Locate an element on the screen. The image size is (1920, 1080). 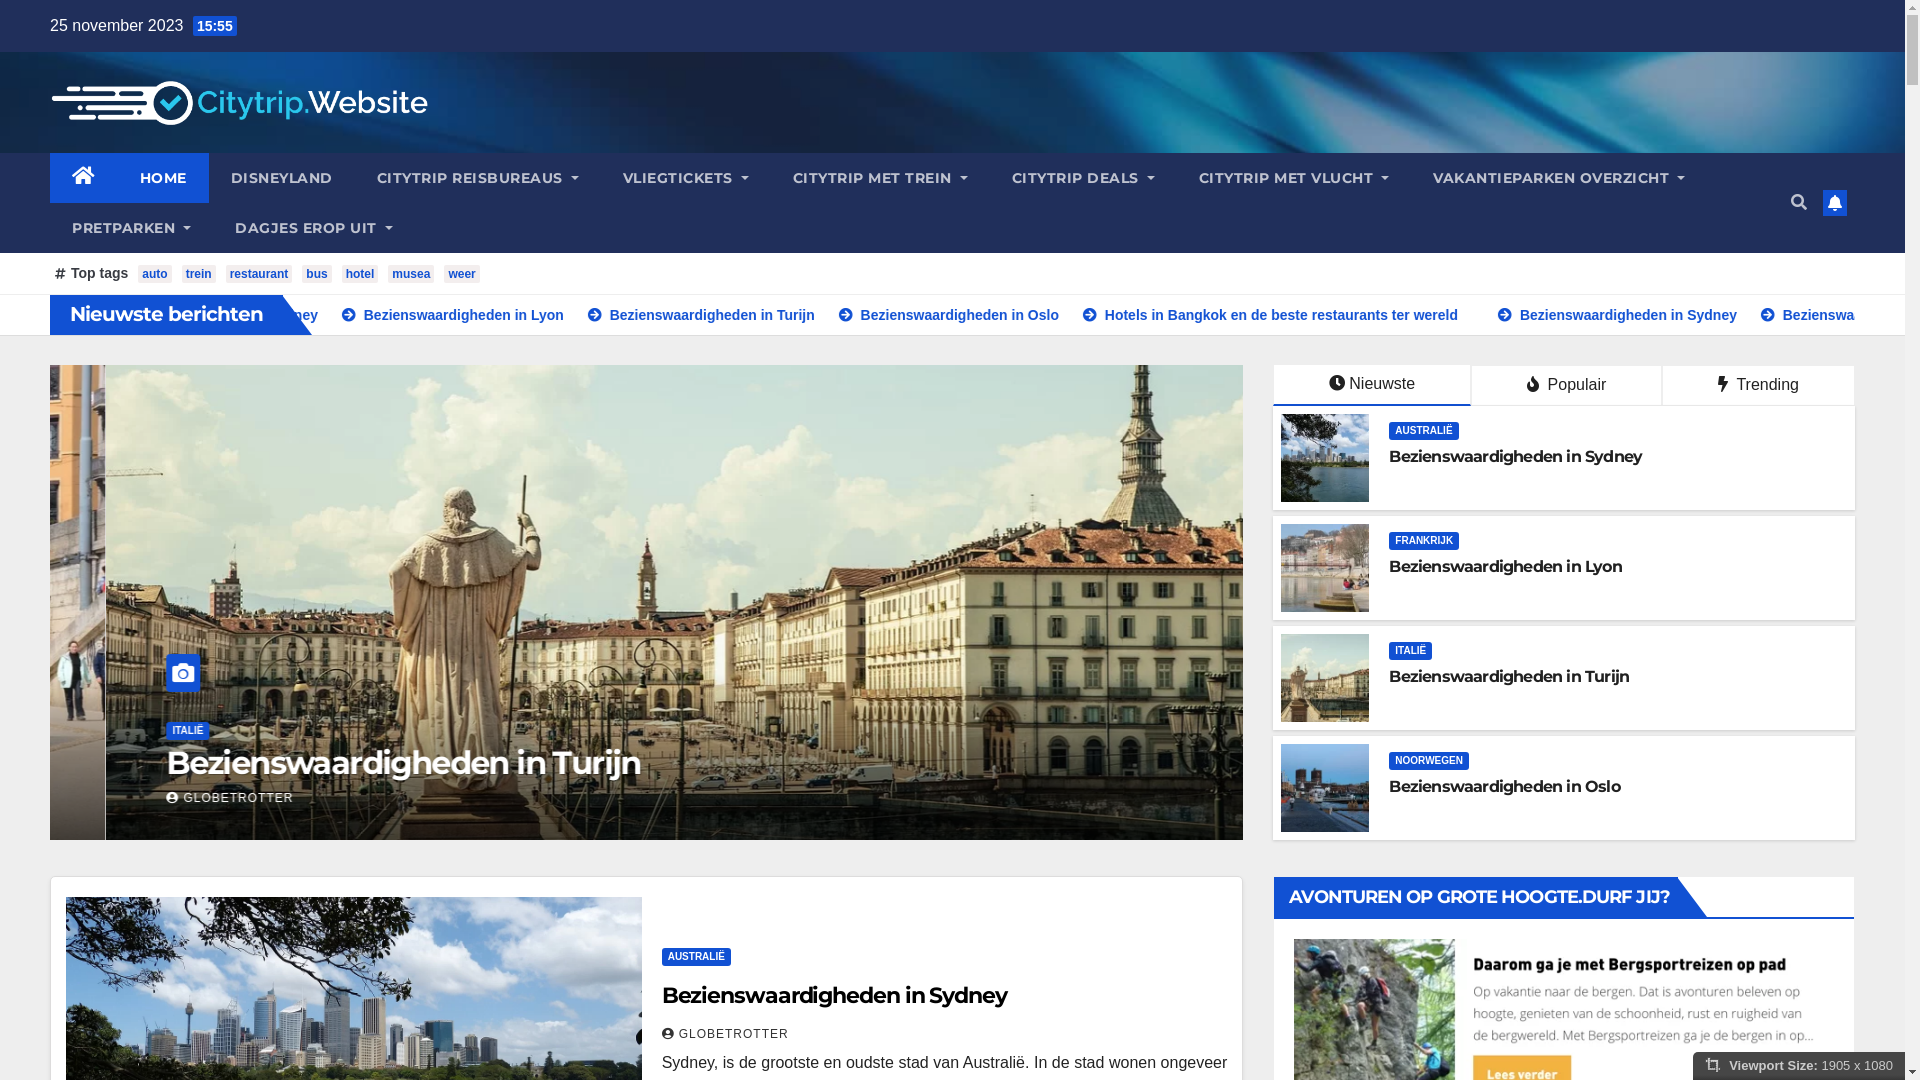
CITYTRIP DEALS is located at coordinates (1084, 178).